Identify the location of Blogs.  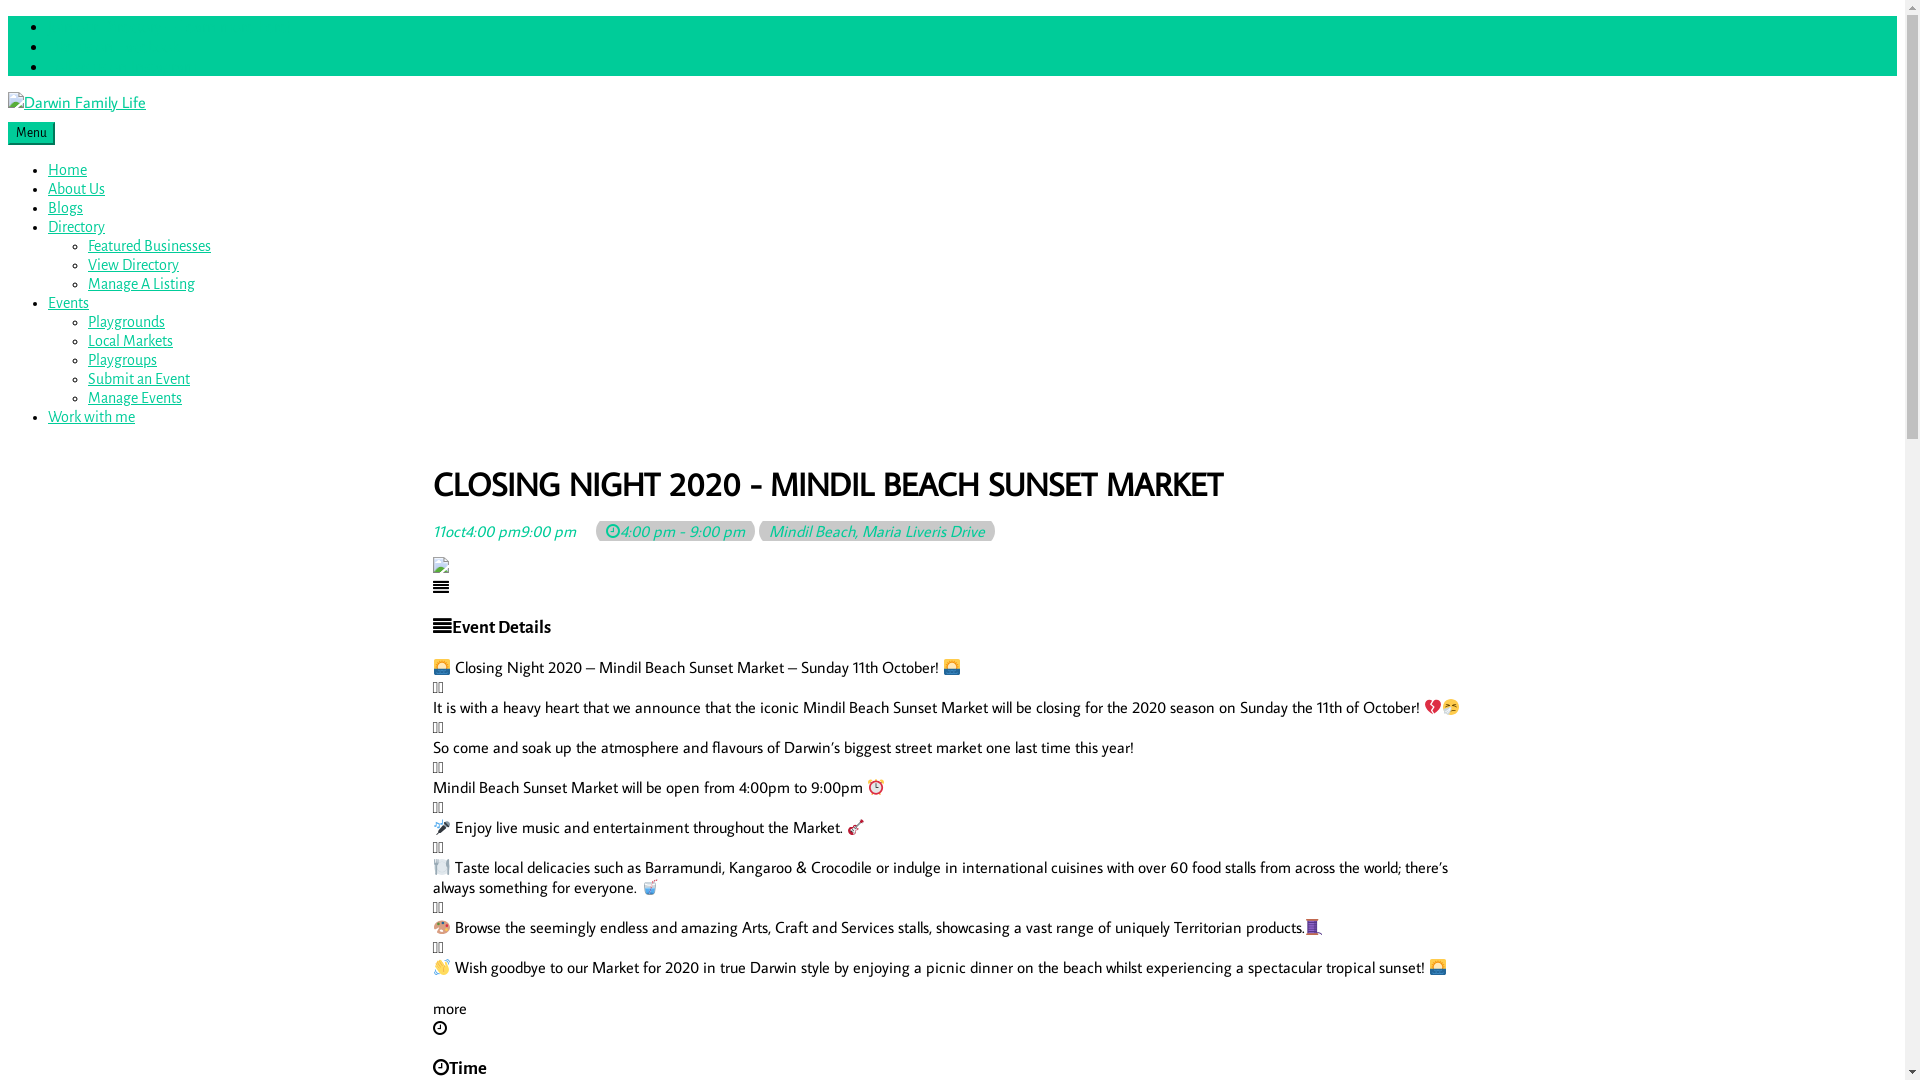
(66, 208).